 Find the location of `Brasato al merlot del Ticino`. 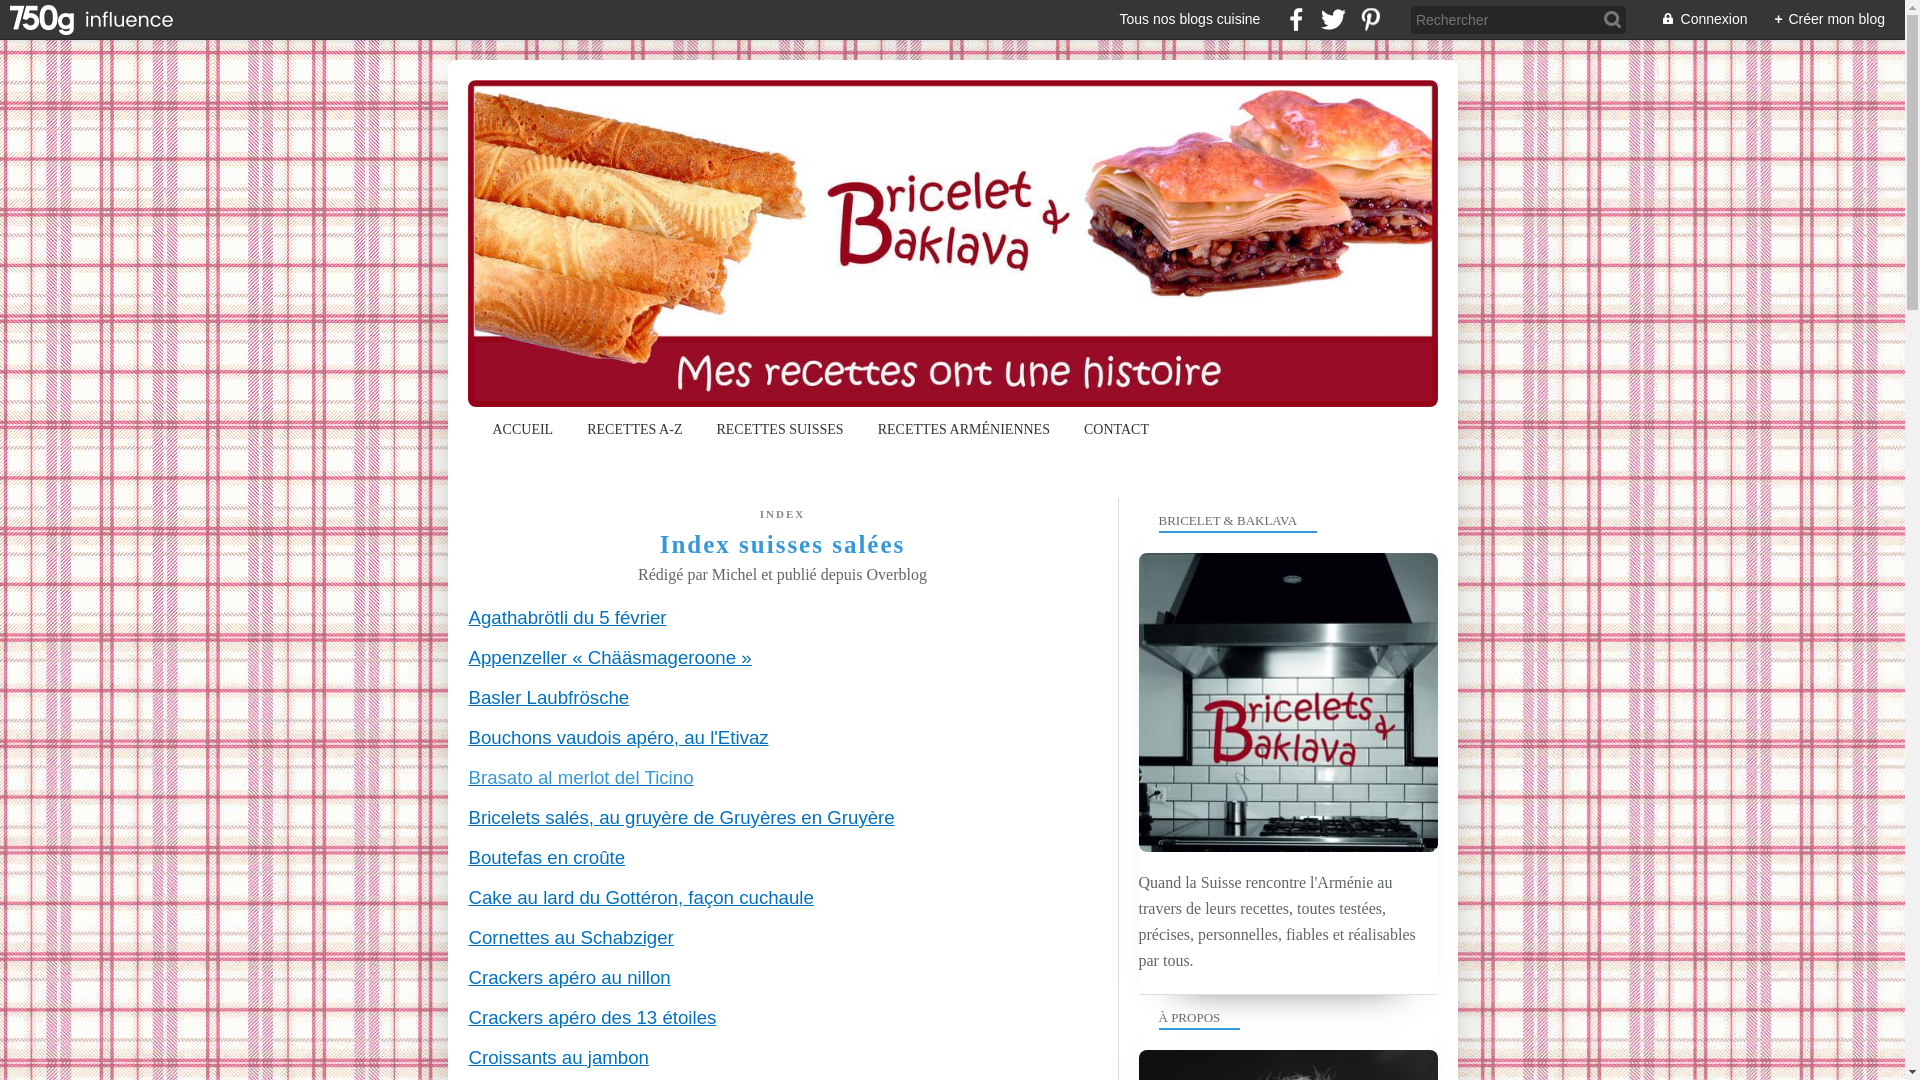

Brasato al merlot del Ticino is located at coordinates (580, 778).